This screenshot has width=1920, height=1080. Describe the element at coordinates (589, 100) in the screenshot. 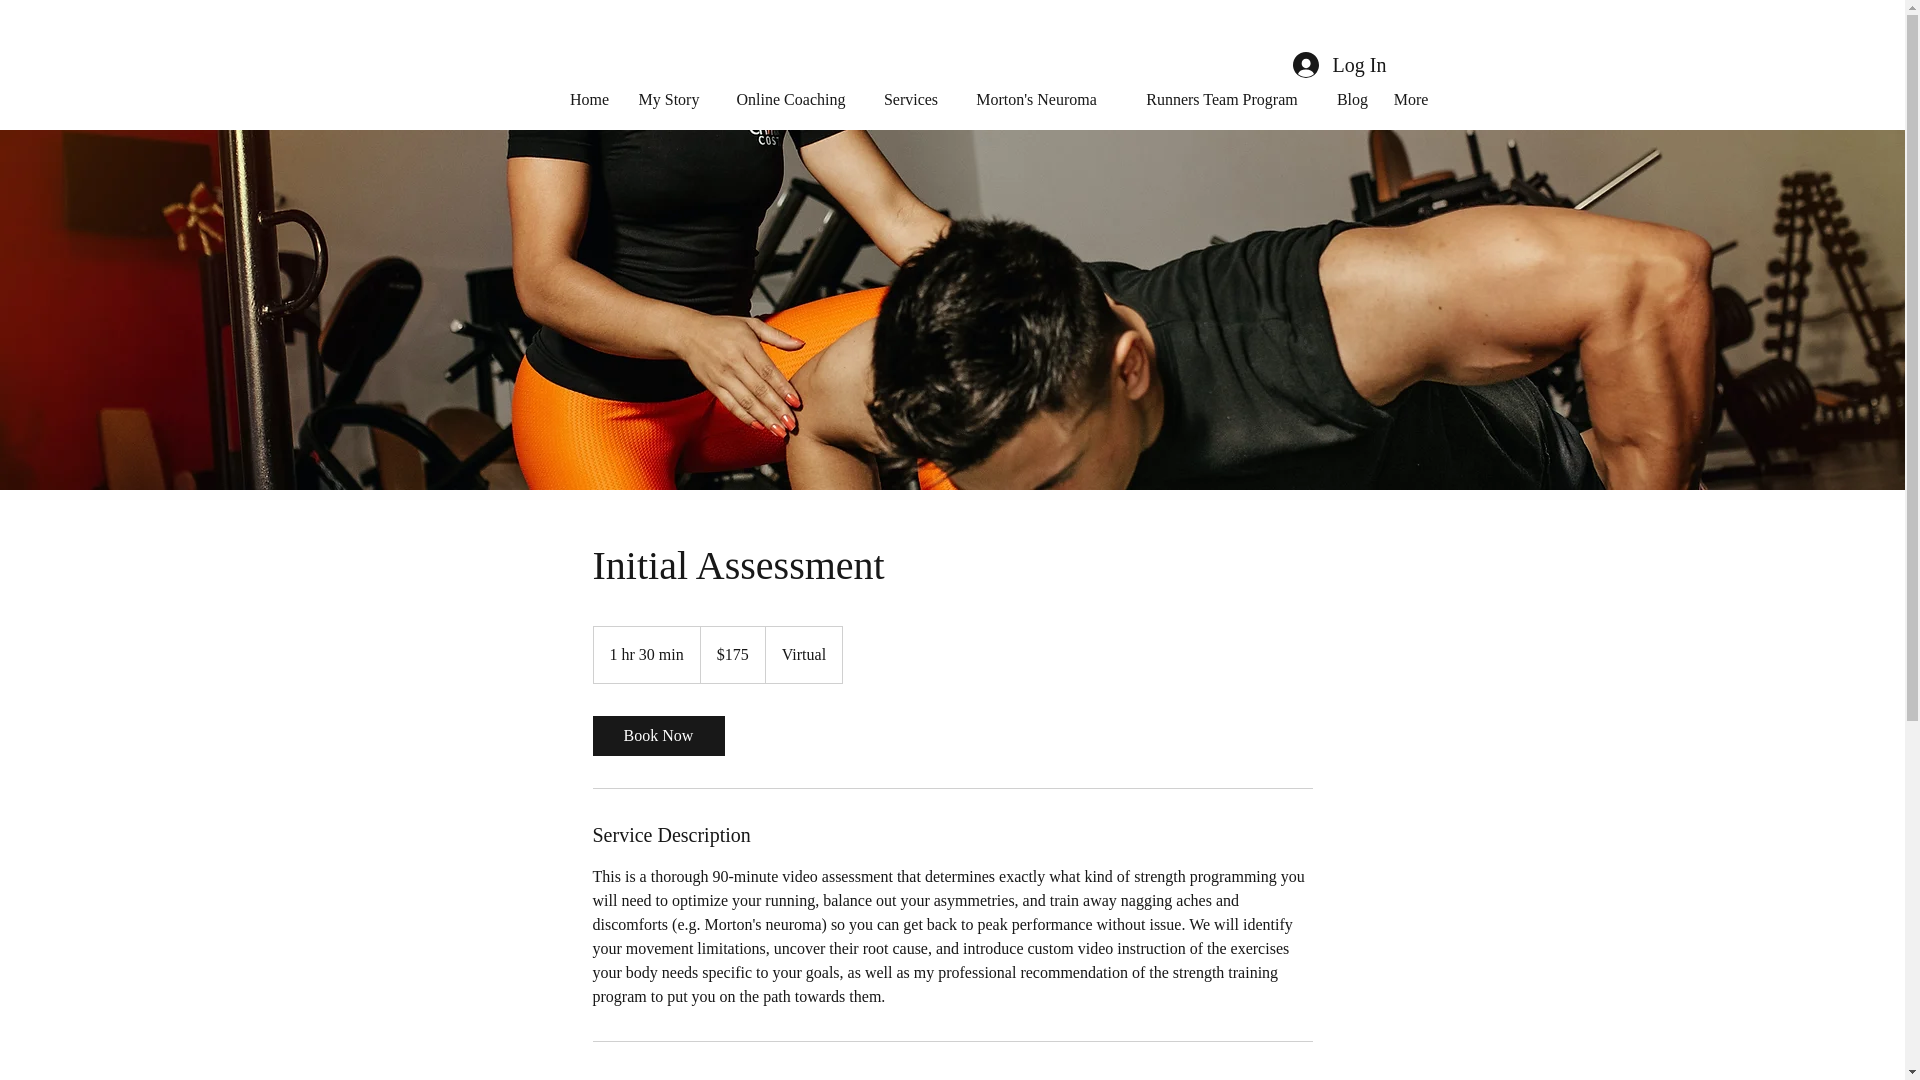

I see `Home` at that location.